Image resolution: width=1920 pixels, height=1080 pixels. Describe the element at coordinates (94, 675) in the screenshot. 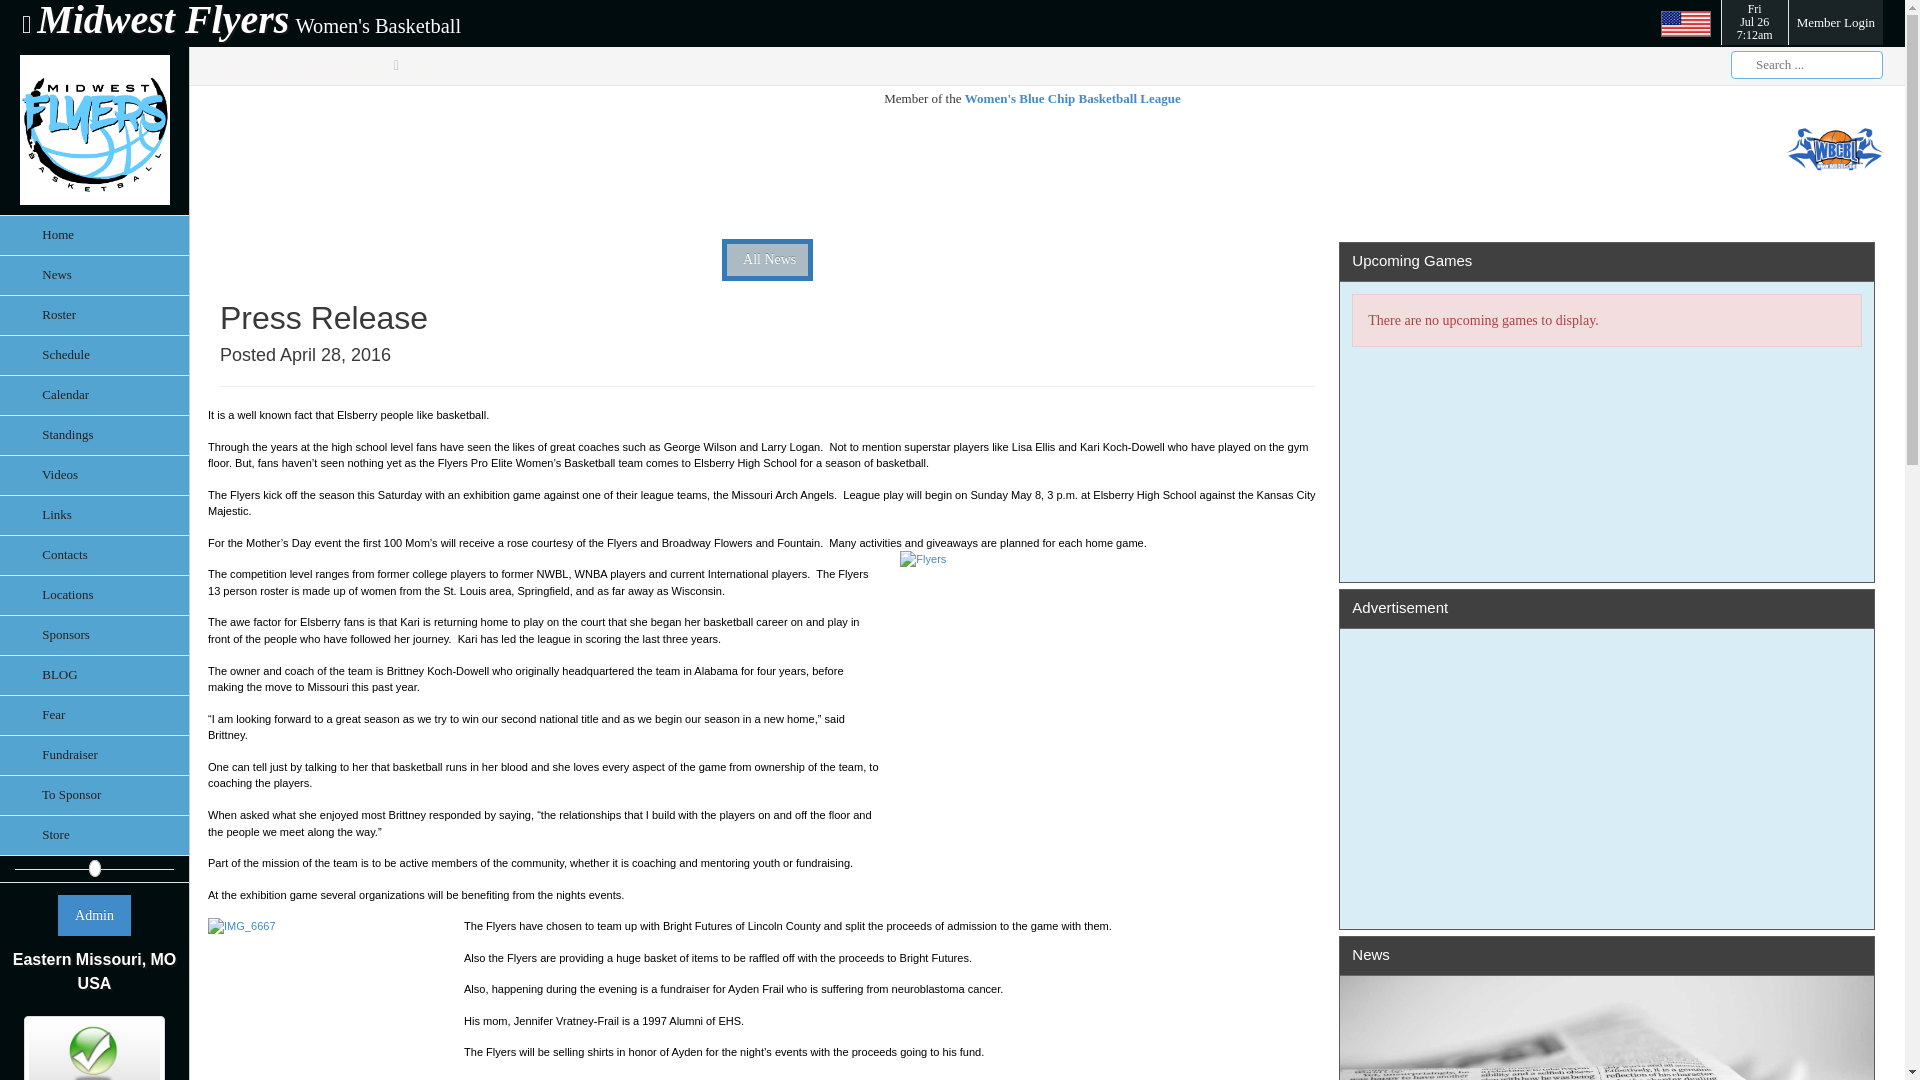

I see `BLOG` at that location.